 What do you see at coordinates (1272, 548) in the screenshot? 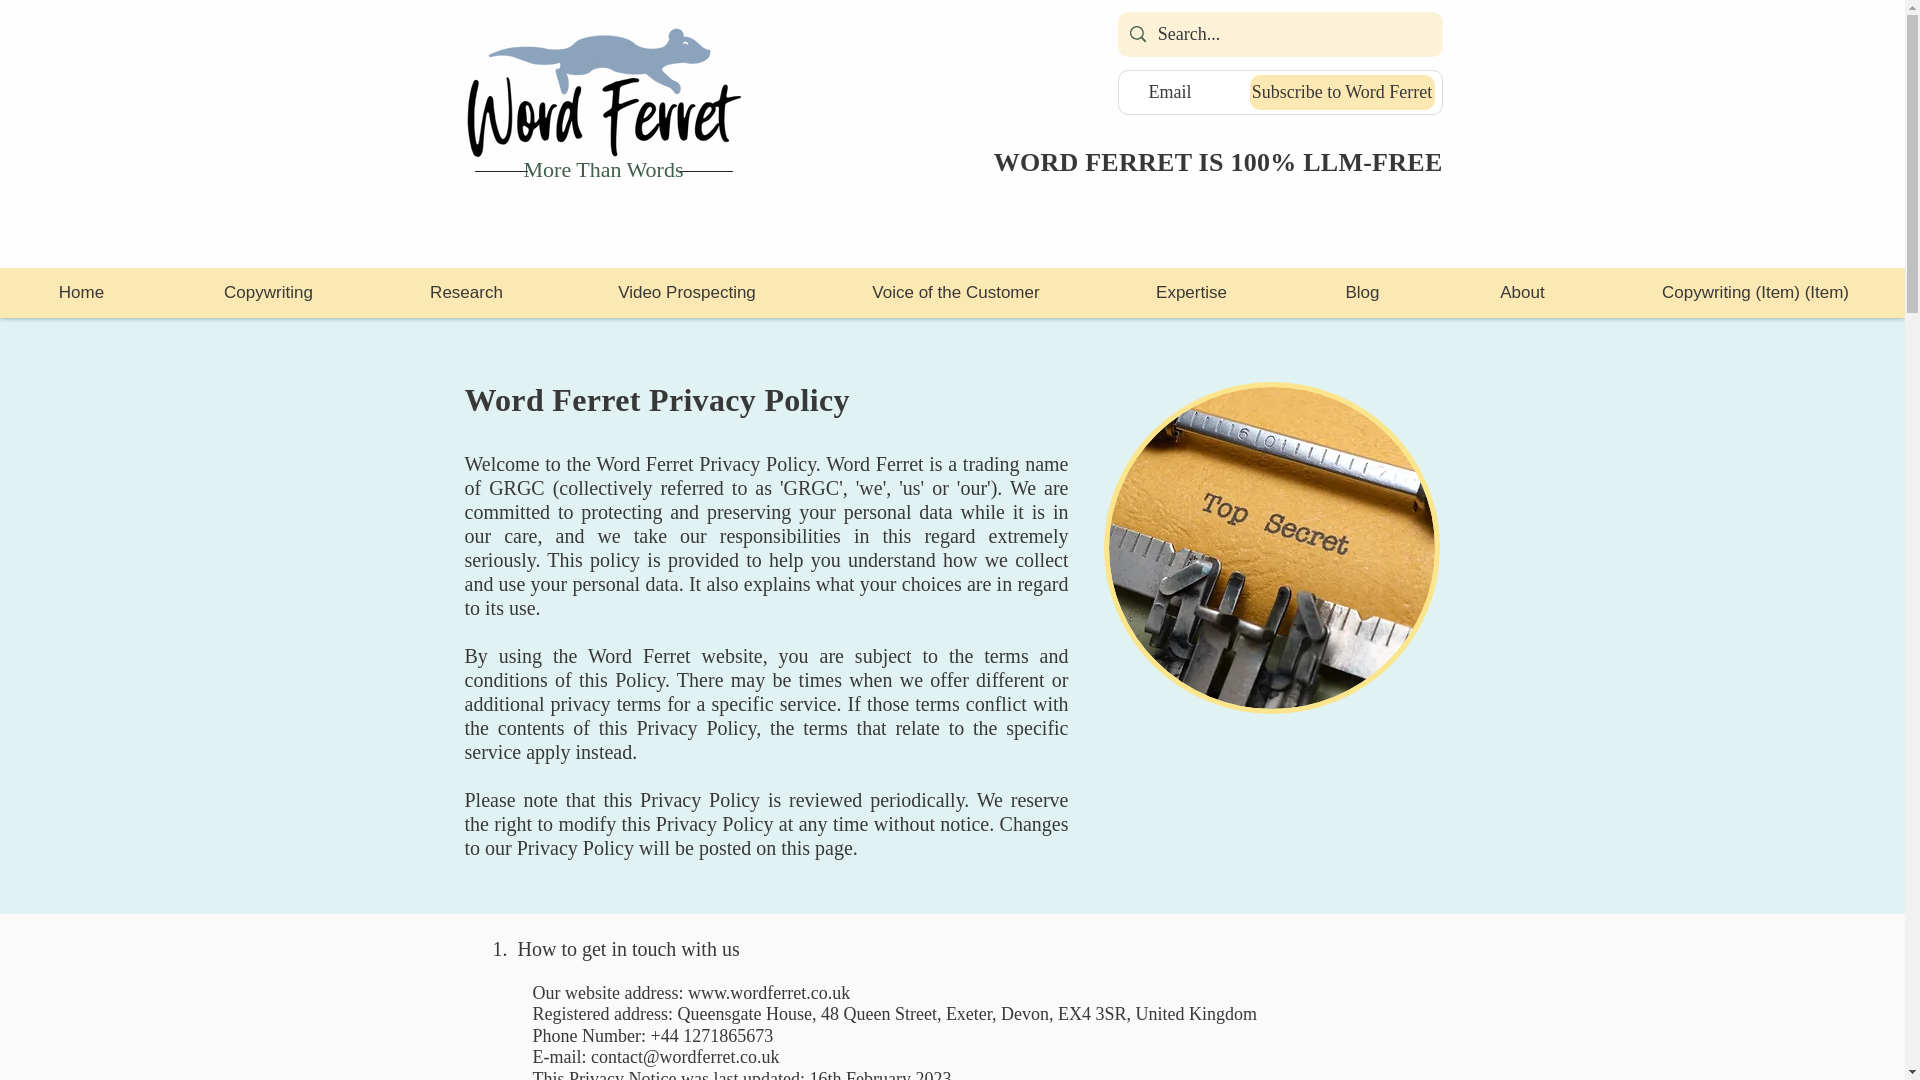
I see `Word Ferret - Privacy policy` at bounding box center [1272, 548].